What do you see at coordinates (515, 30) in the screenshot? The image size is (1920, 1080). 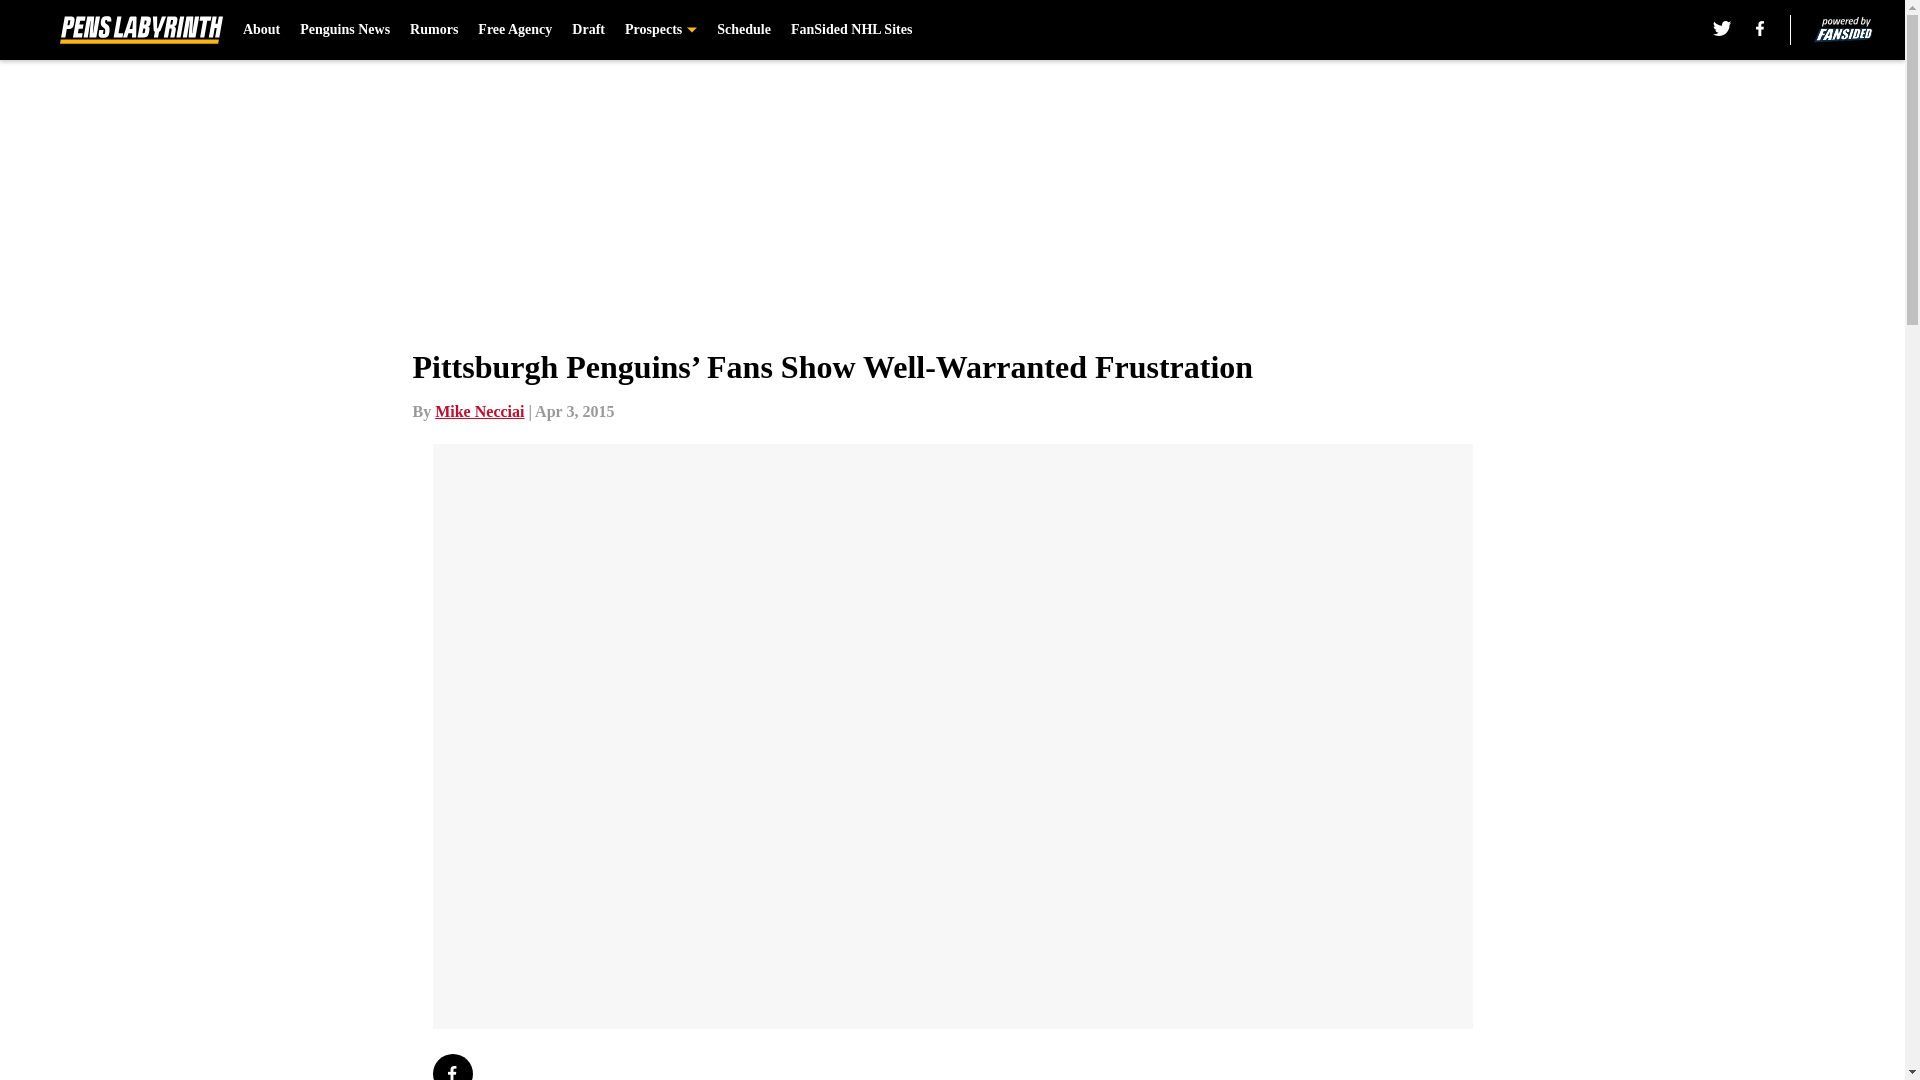 I see `Free Agency` at bounding box center [515, 30].